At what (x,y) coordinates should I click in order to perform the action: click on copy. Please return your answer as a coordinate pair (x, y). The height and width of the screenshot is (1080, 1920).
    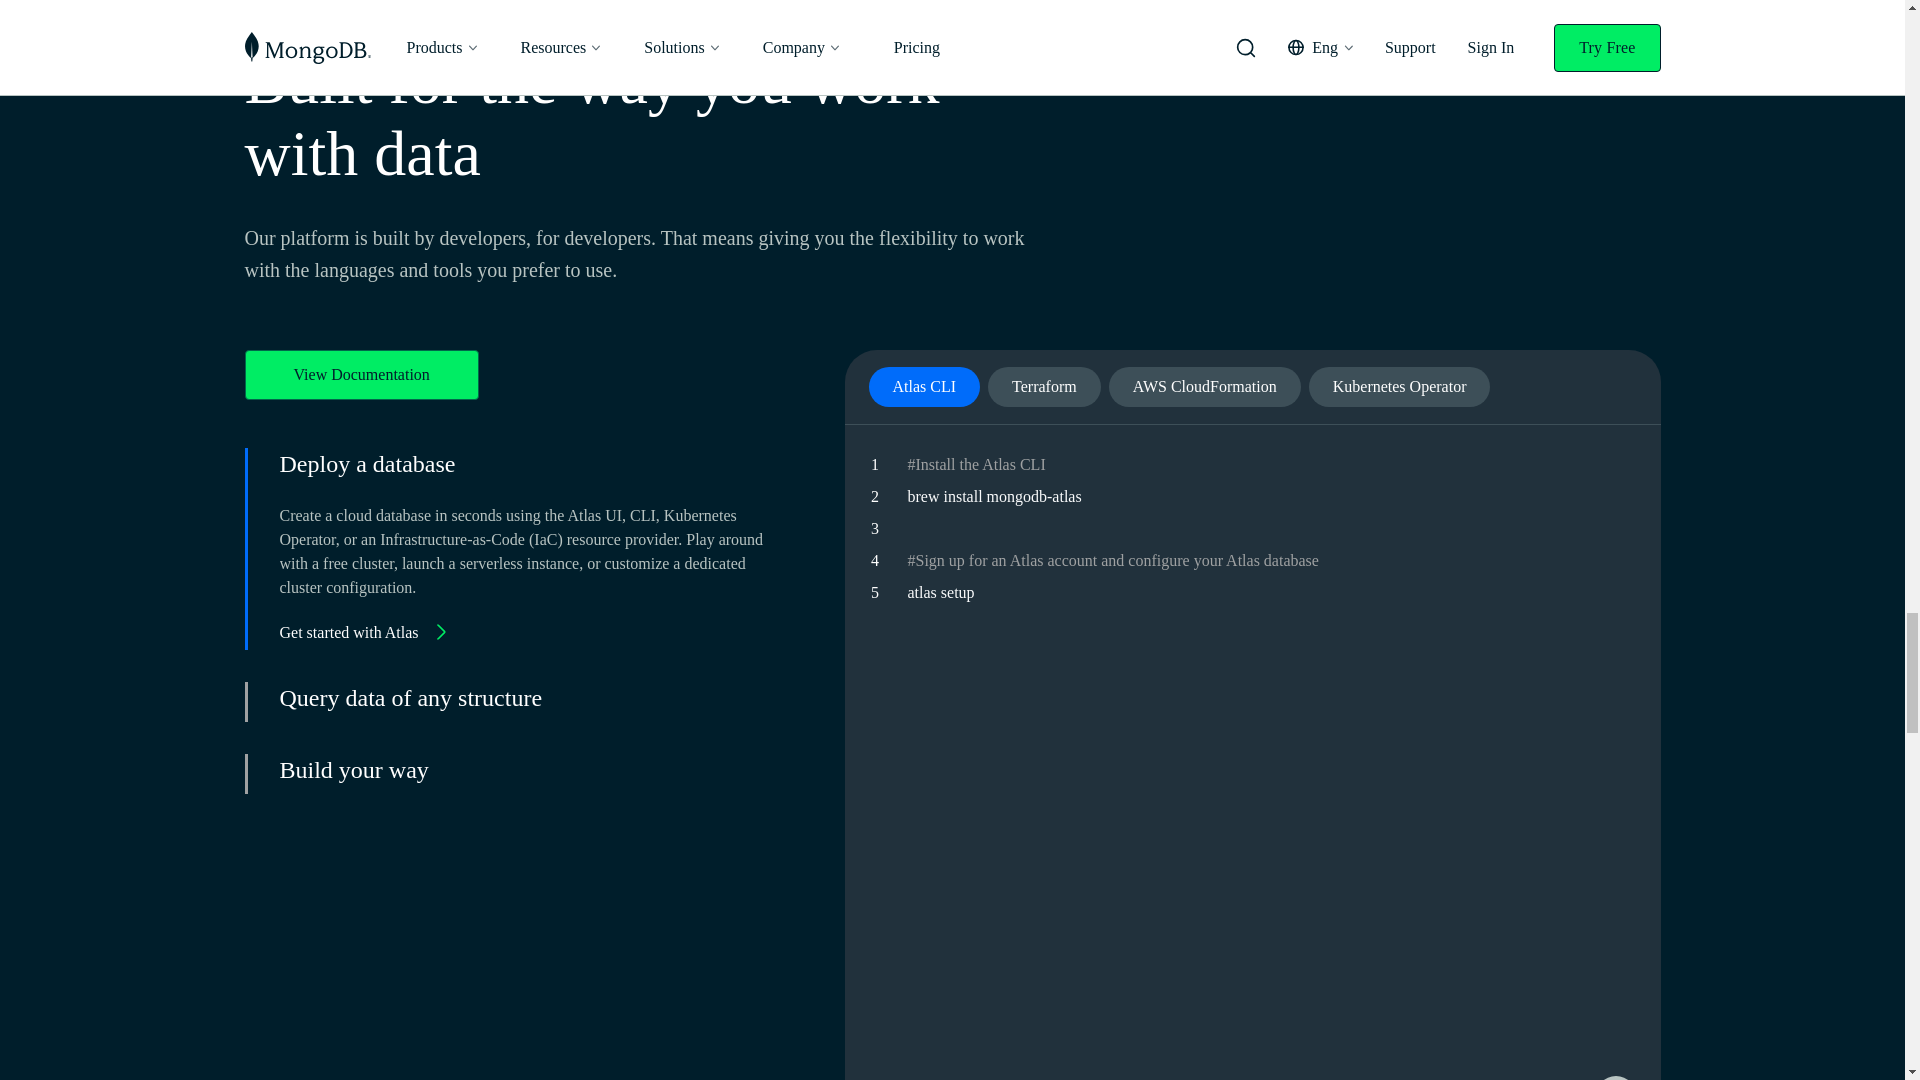
    Looking at the image, I should click on (1615, 1078).